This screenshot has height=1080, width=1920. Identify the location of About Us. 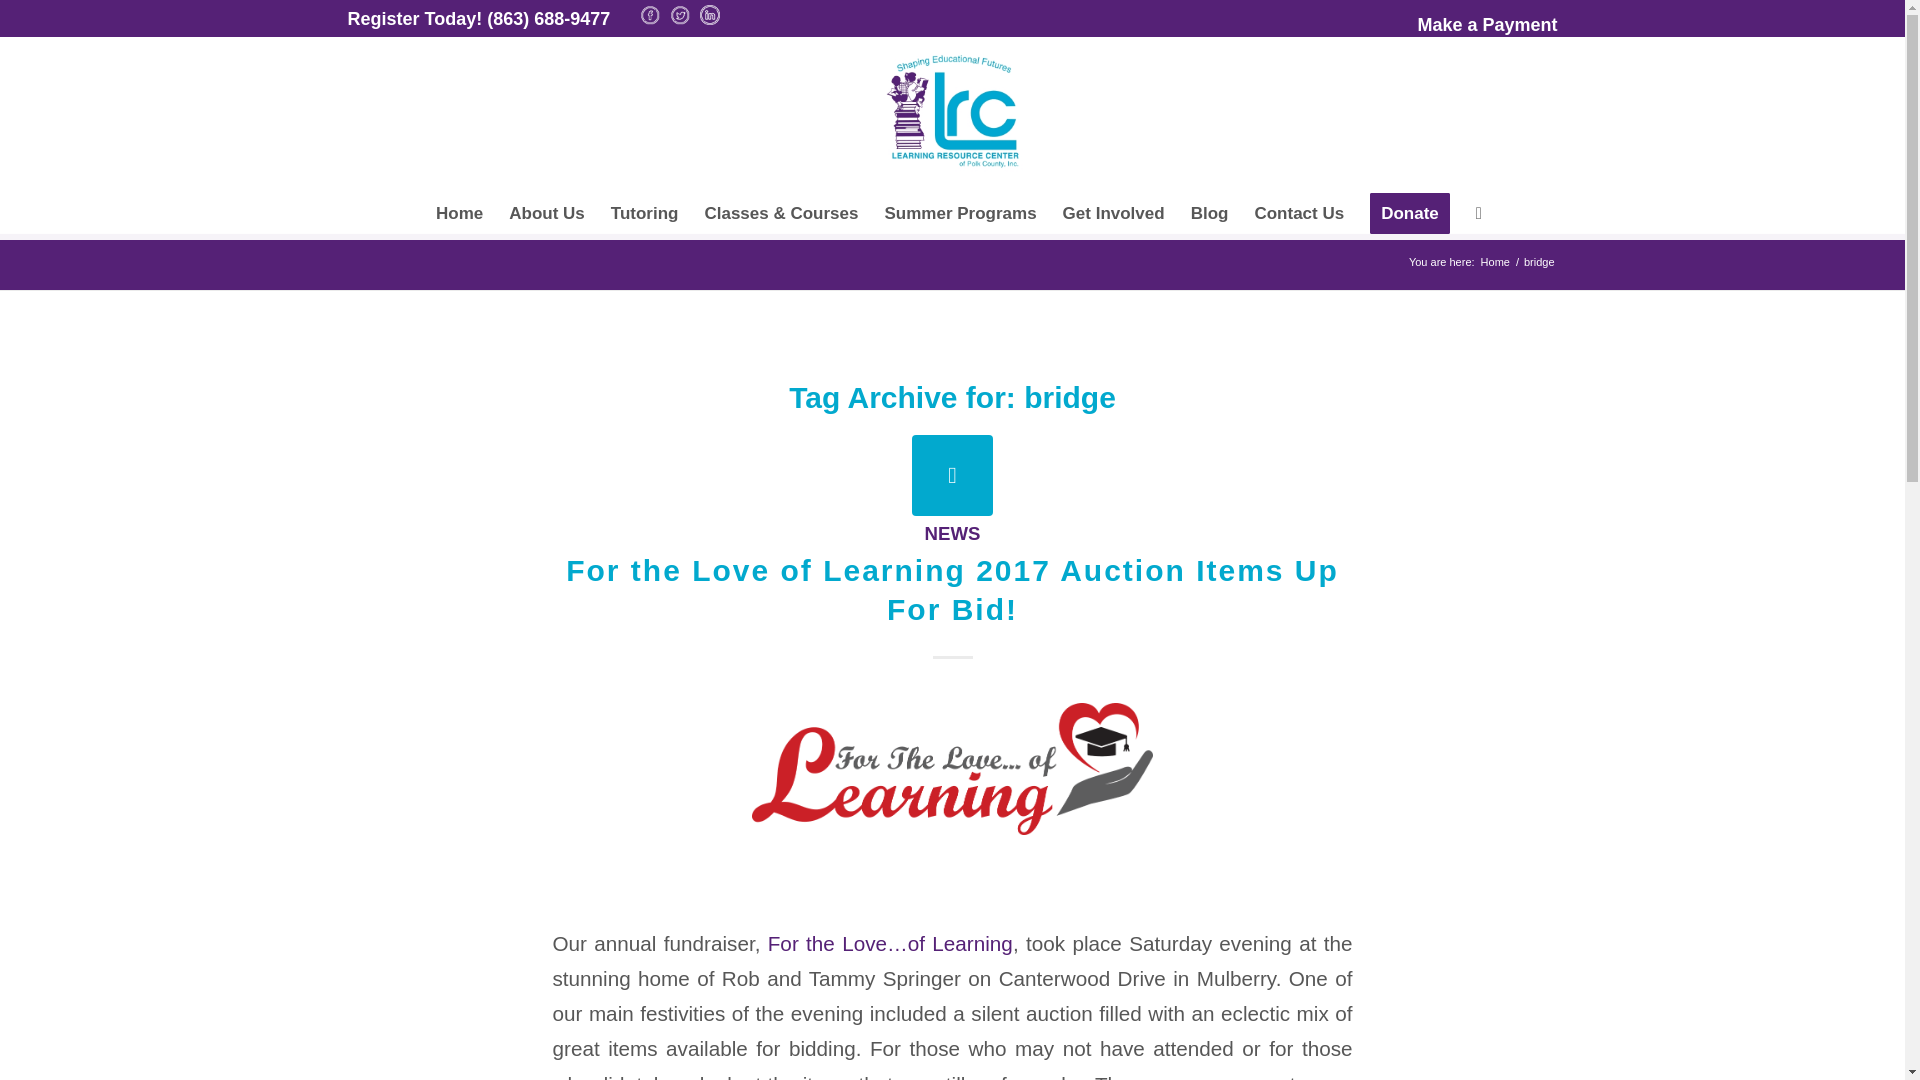
(546, 214).